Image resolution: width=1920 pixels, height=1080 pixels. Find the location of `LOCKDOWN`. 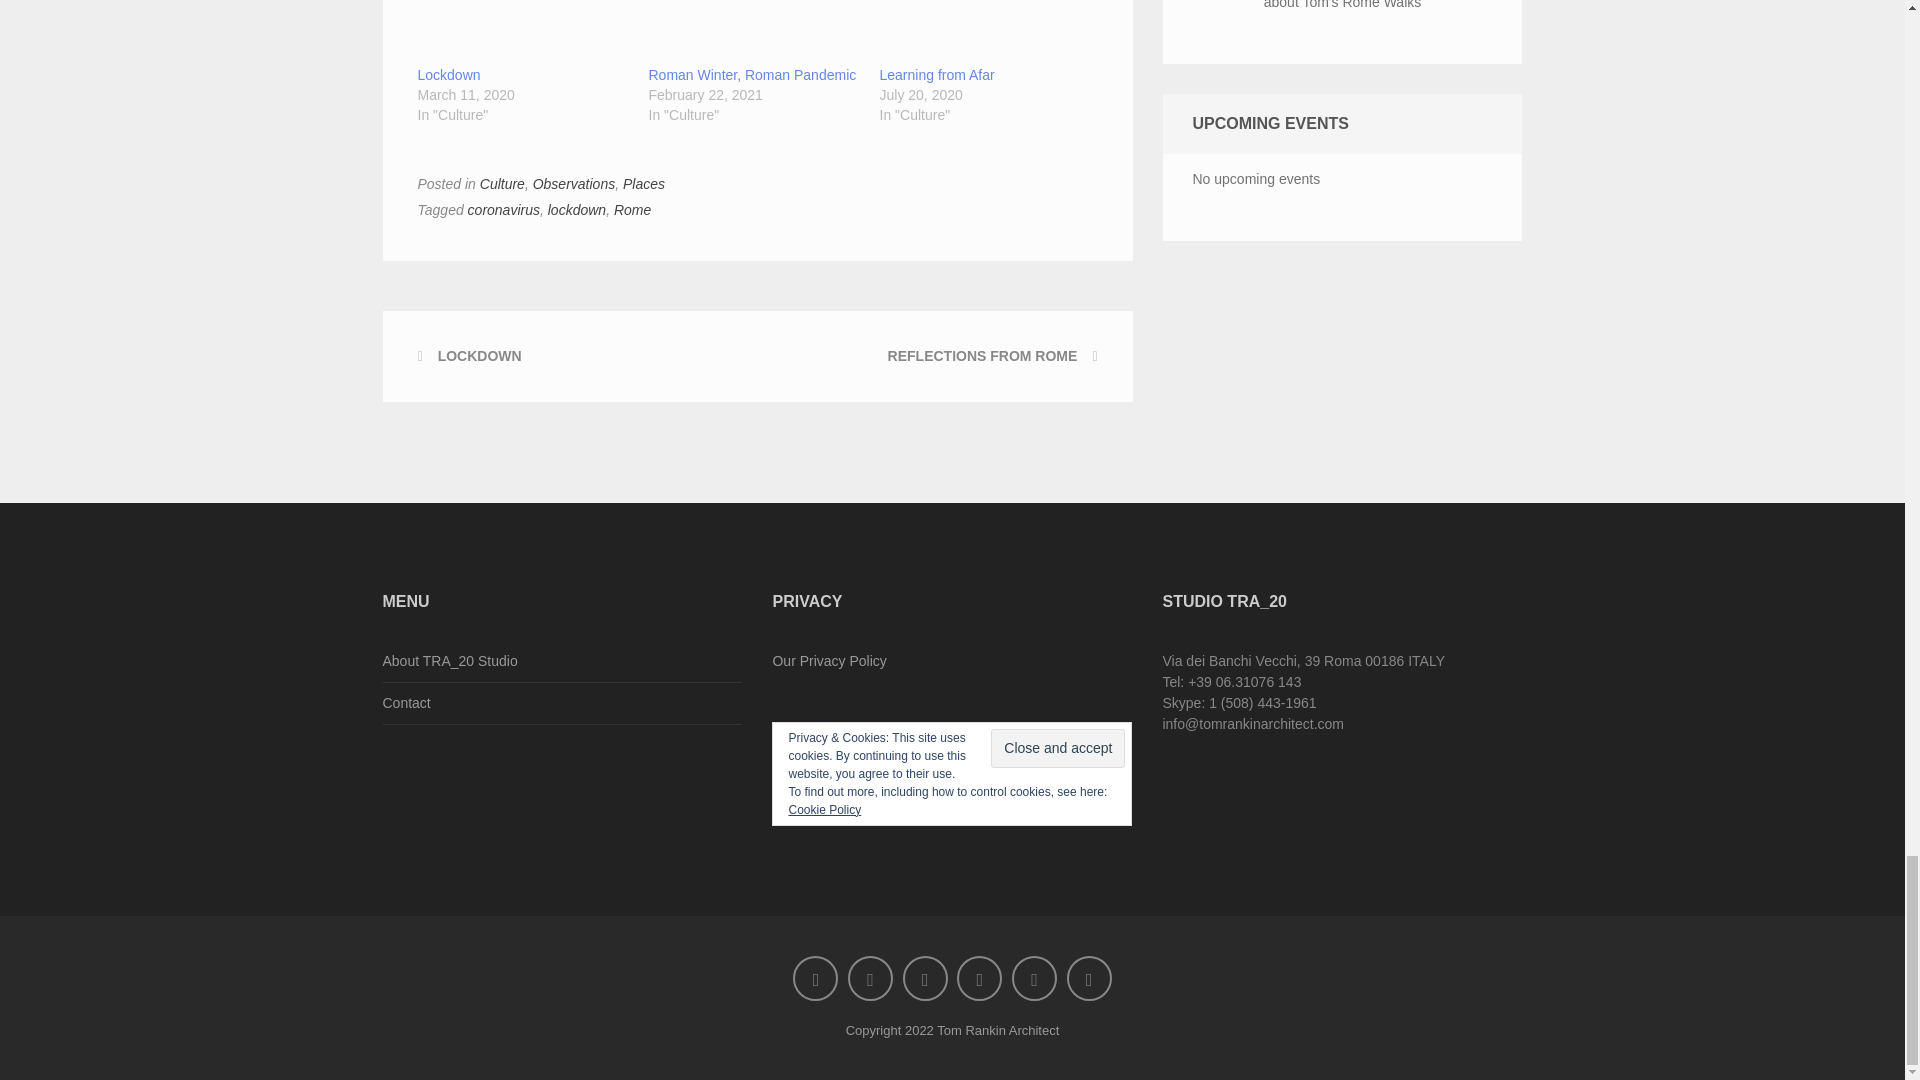

LOCKDOWN is located at coordinates (480, 355).